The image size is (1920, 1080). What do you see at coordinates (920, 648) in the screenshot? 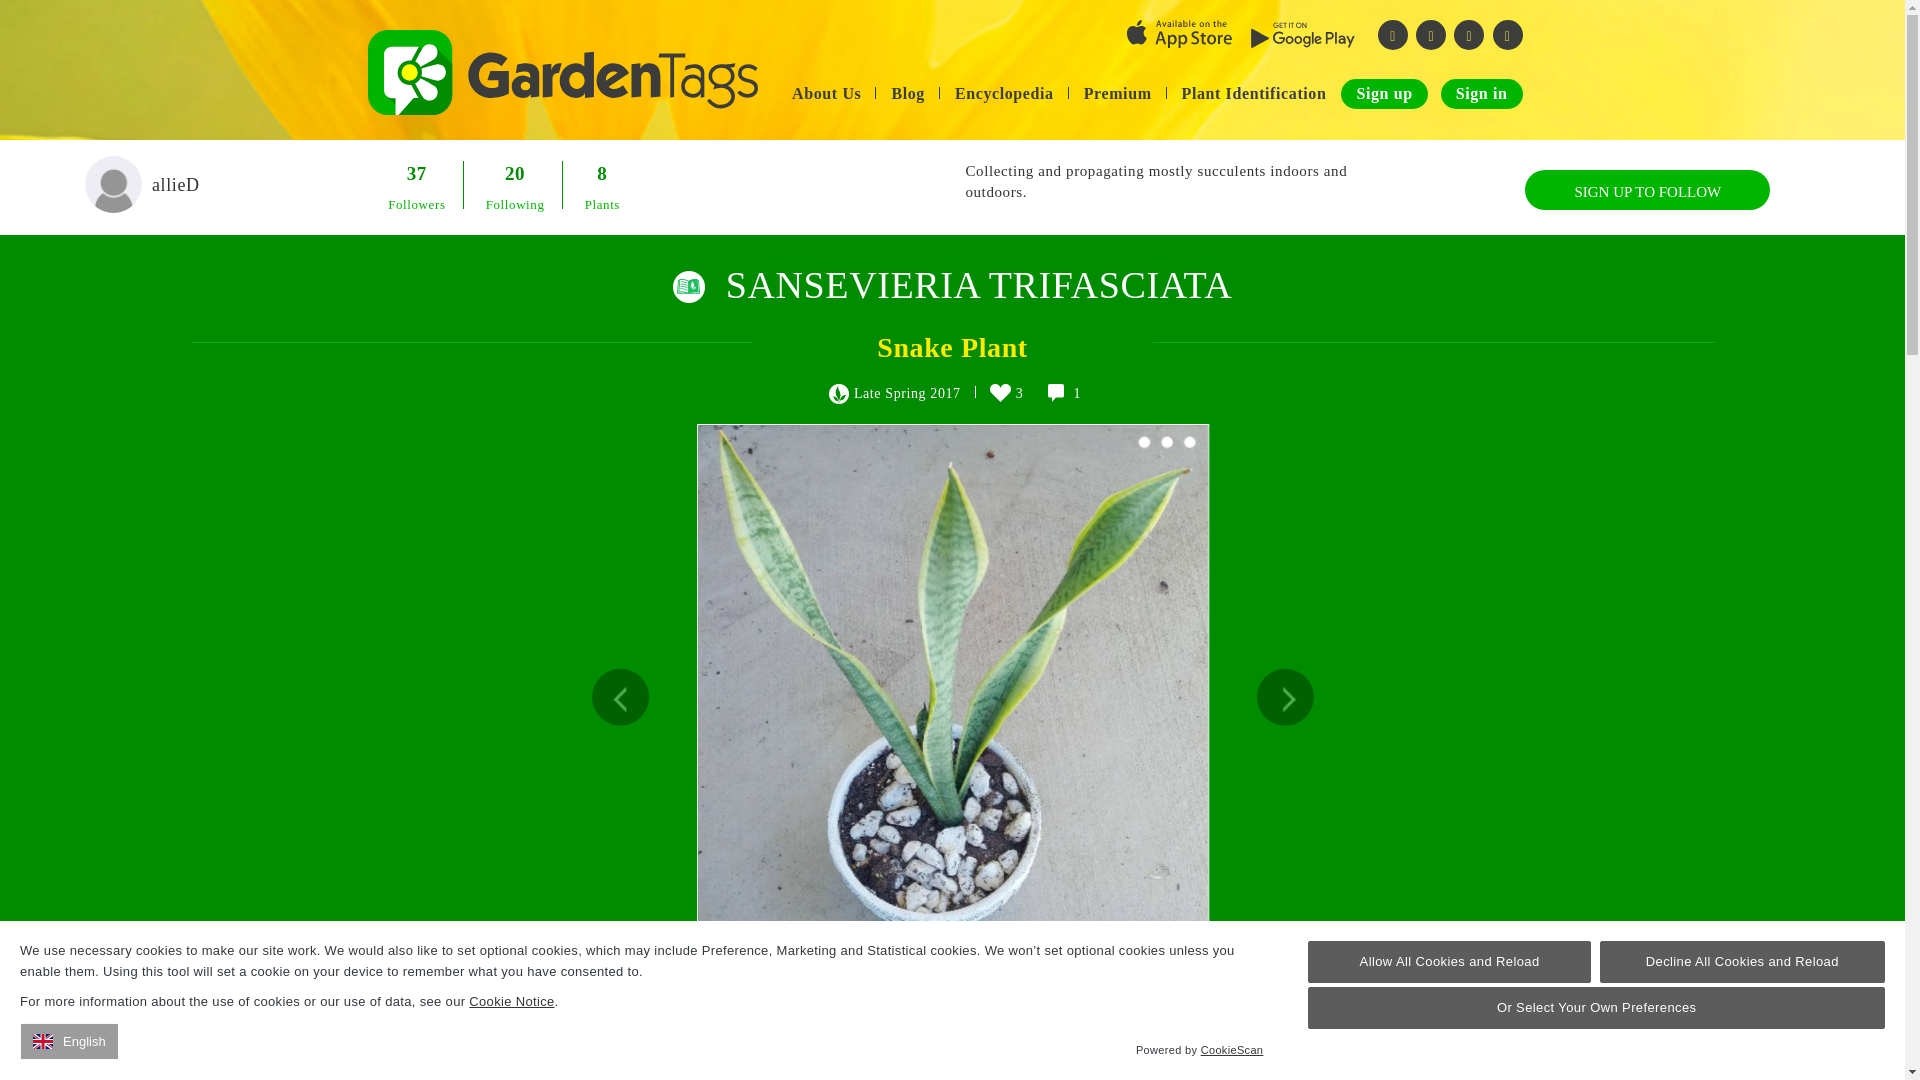
I see `plant image 411306` at bounding box center [920, 648].